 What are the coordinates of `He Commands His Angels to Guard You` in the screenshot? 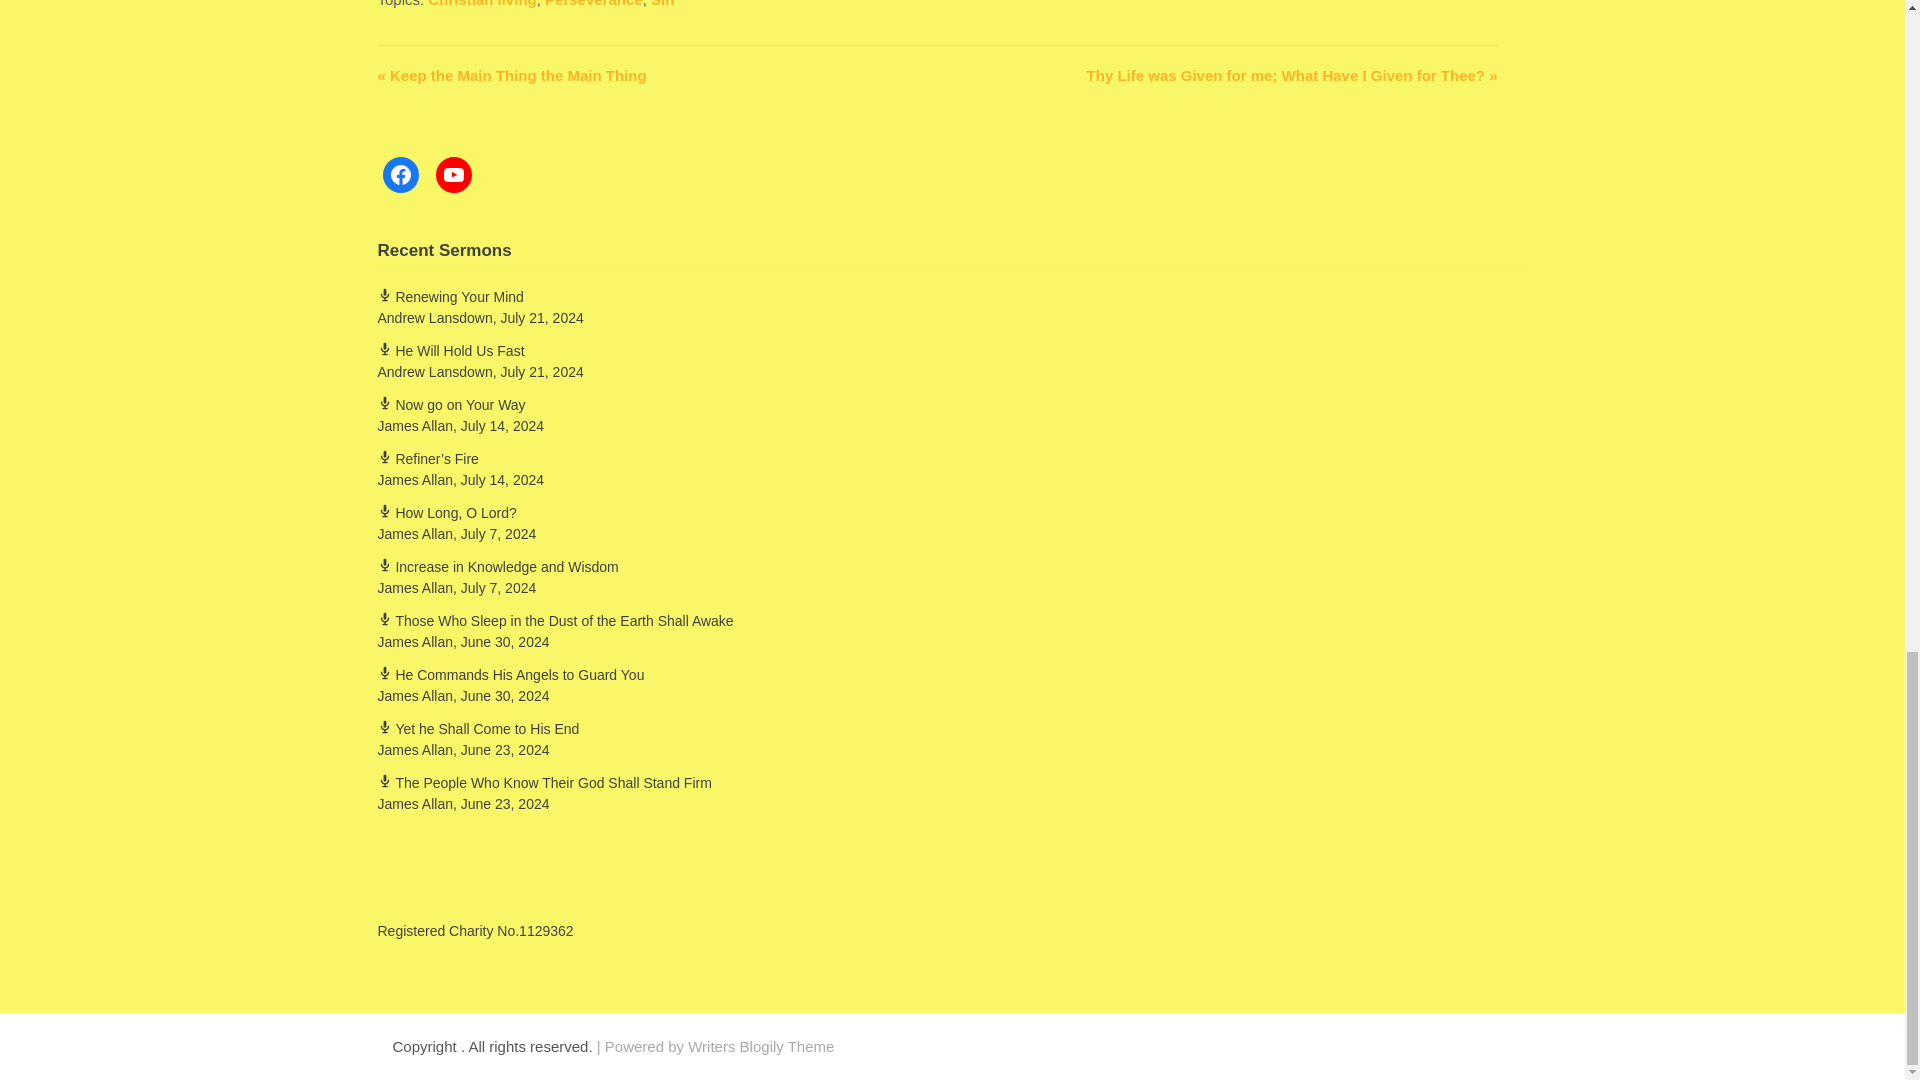 It's located at (512, 674).